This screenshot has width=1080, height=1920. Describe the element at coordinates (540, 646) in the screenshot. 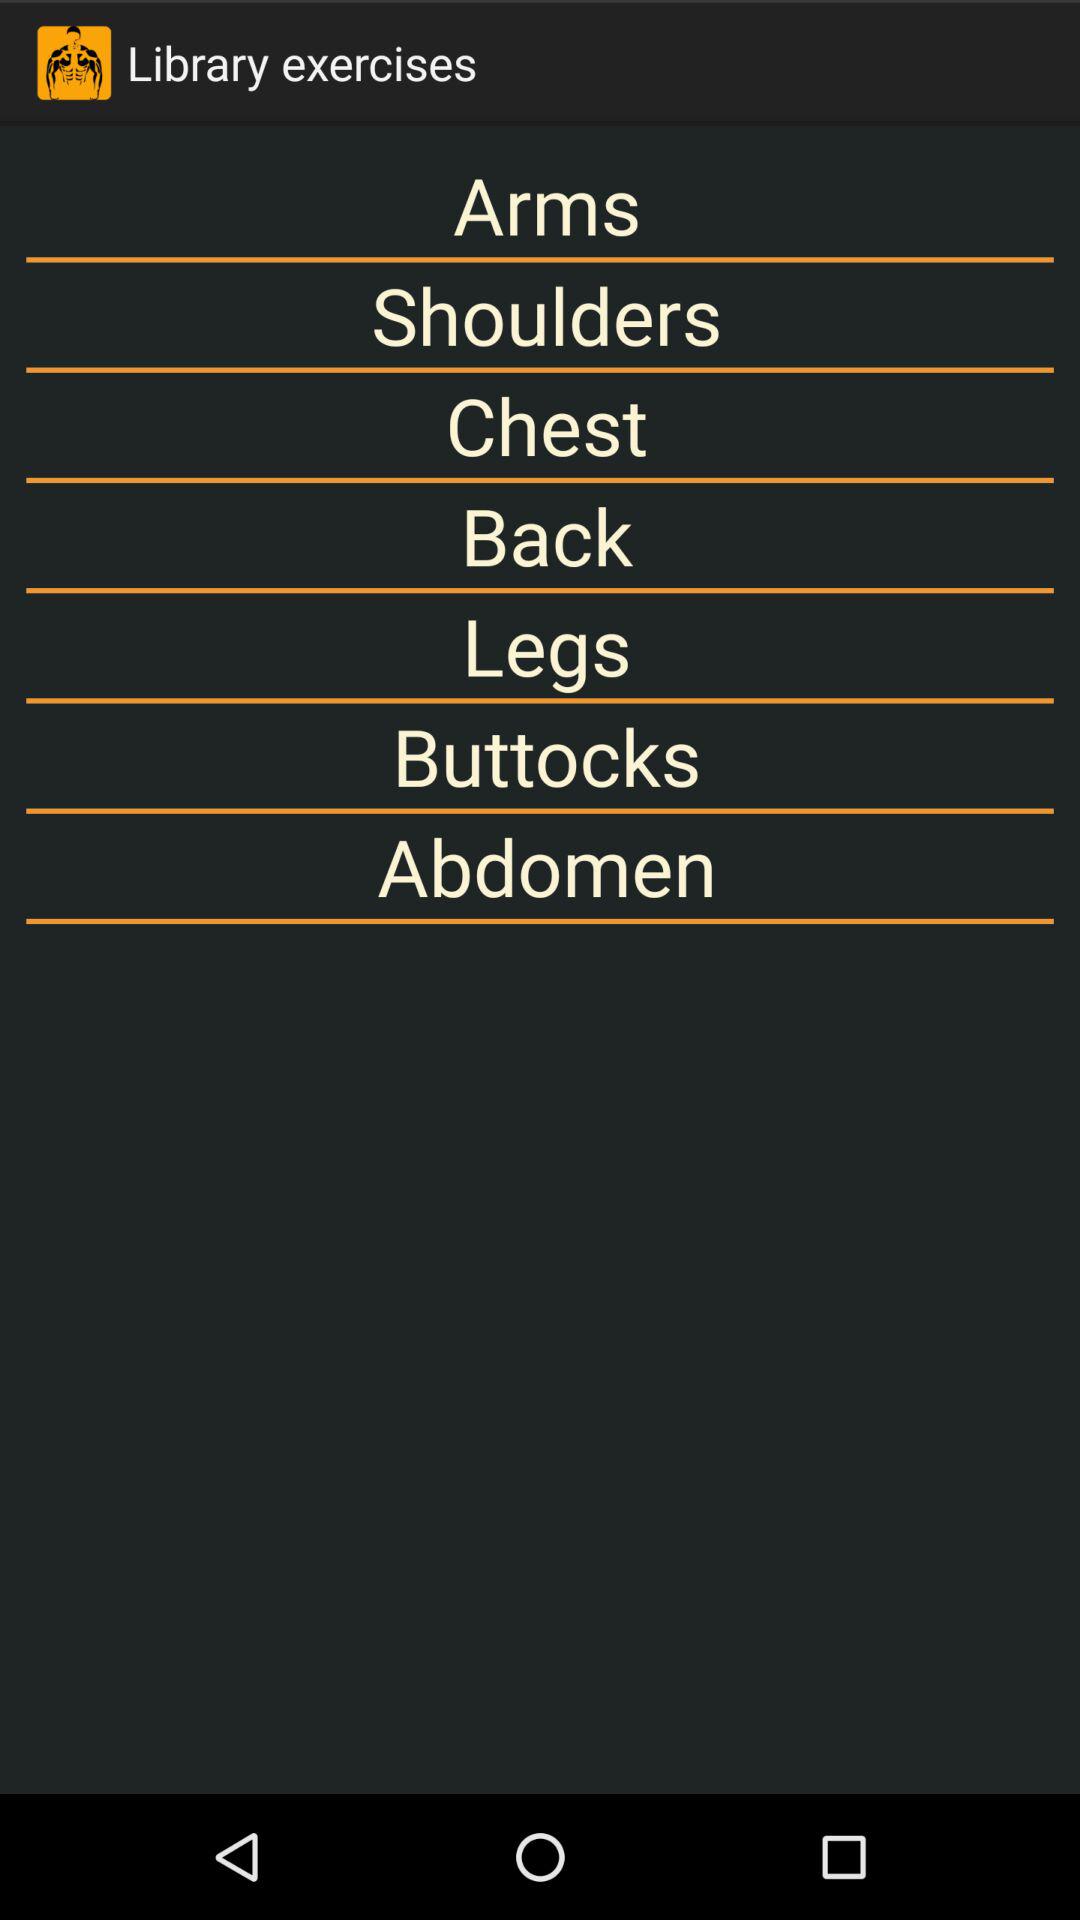

I see `turn off the item below the back` at that location.